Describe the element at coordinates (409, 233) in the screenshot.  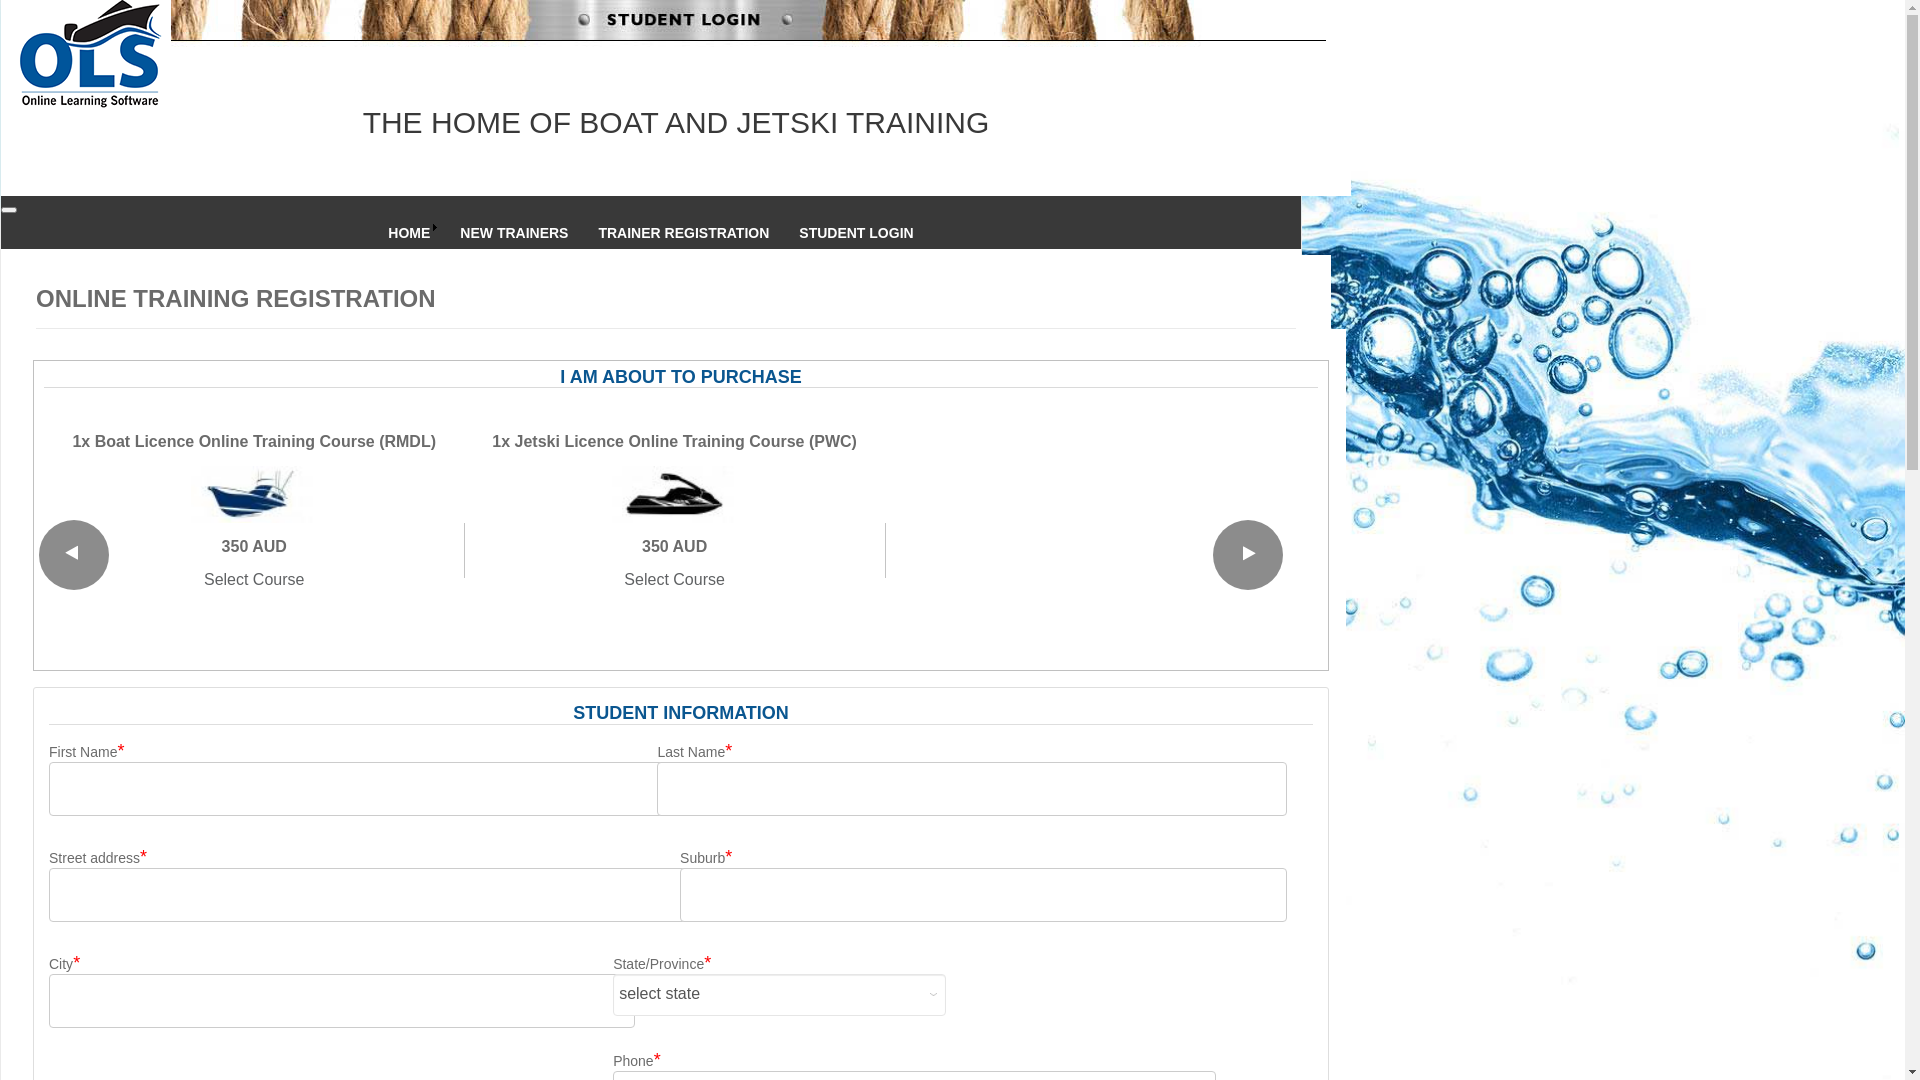
I see `HOME` at that location.